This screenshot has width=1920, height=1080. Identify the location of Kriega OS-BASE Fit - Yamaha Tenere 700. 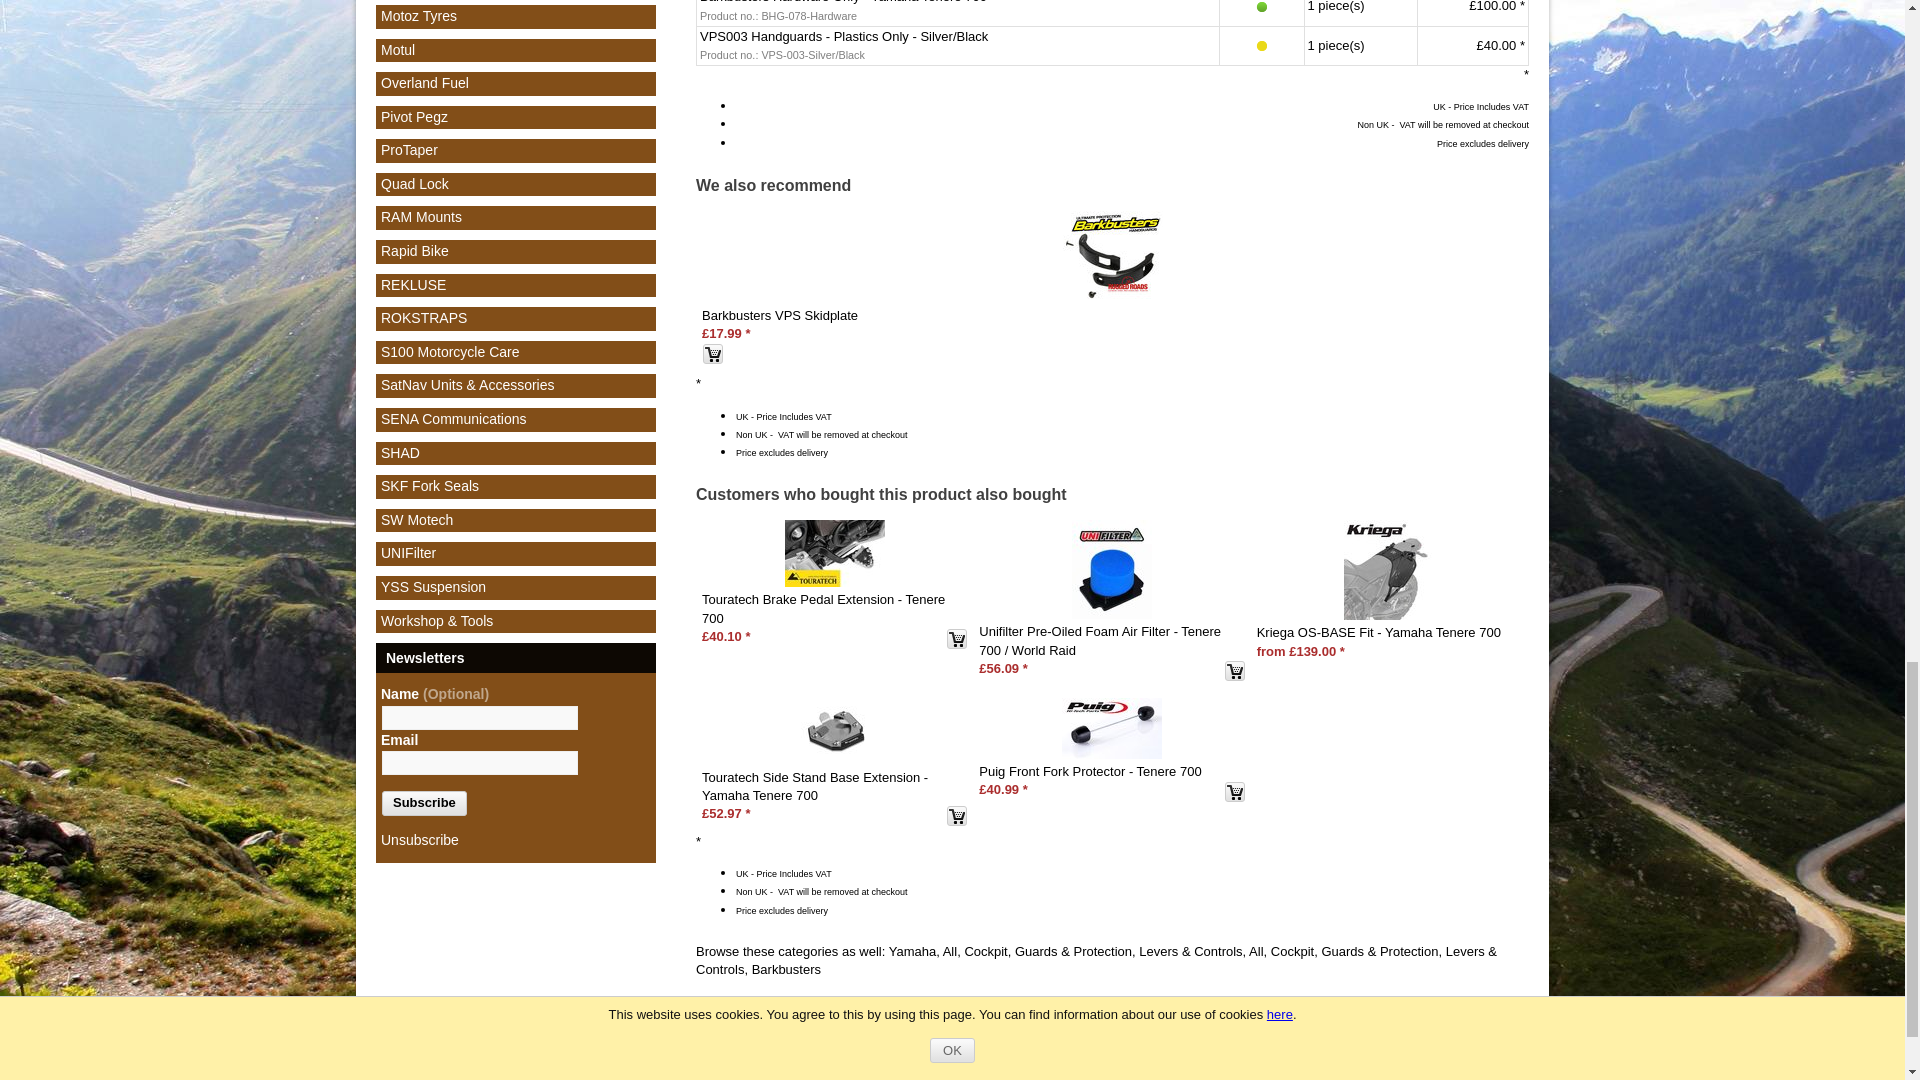
(1390, 569).